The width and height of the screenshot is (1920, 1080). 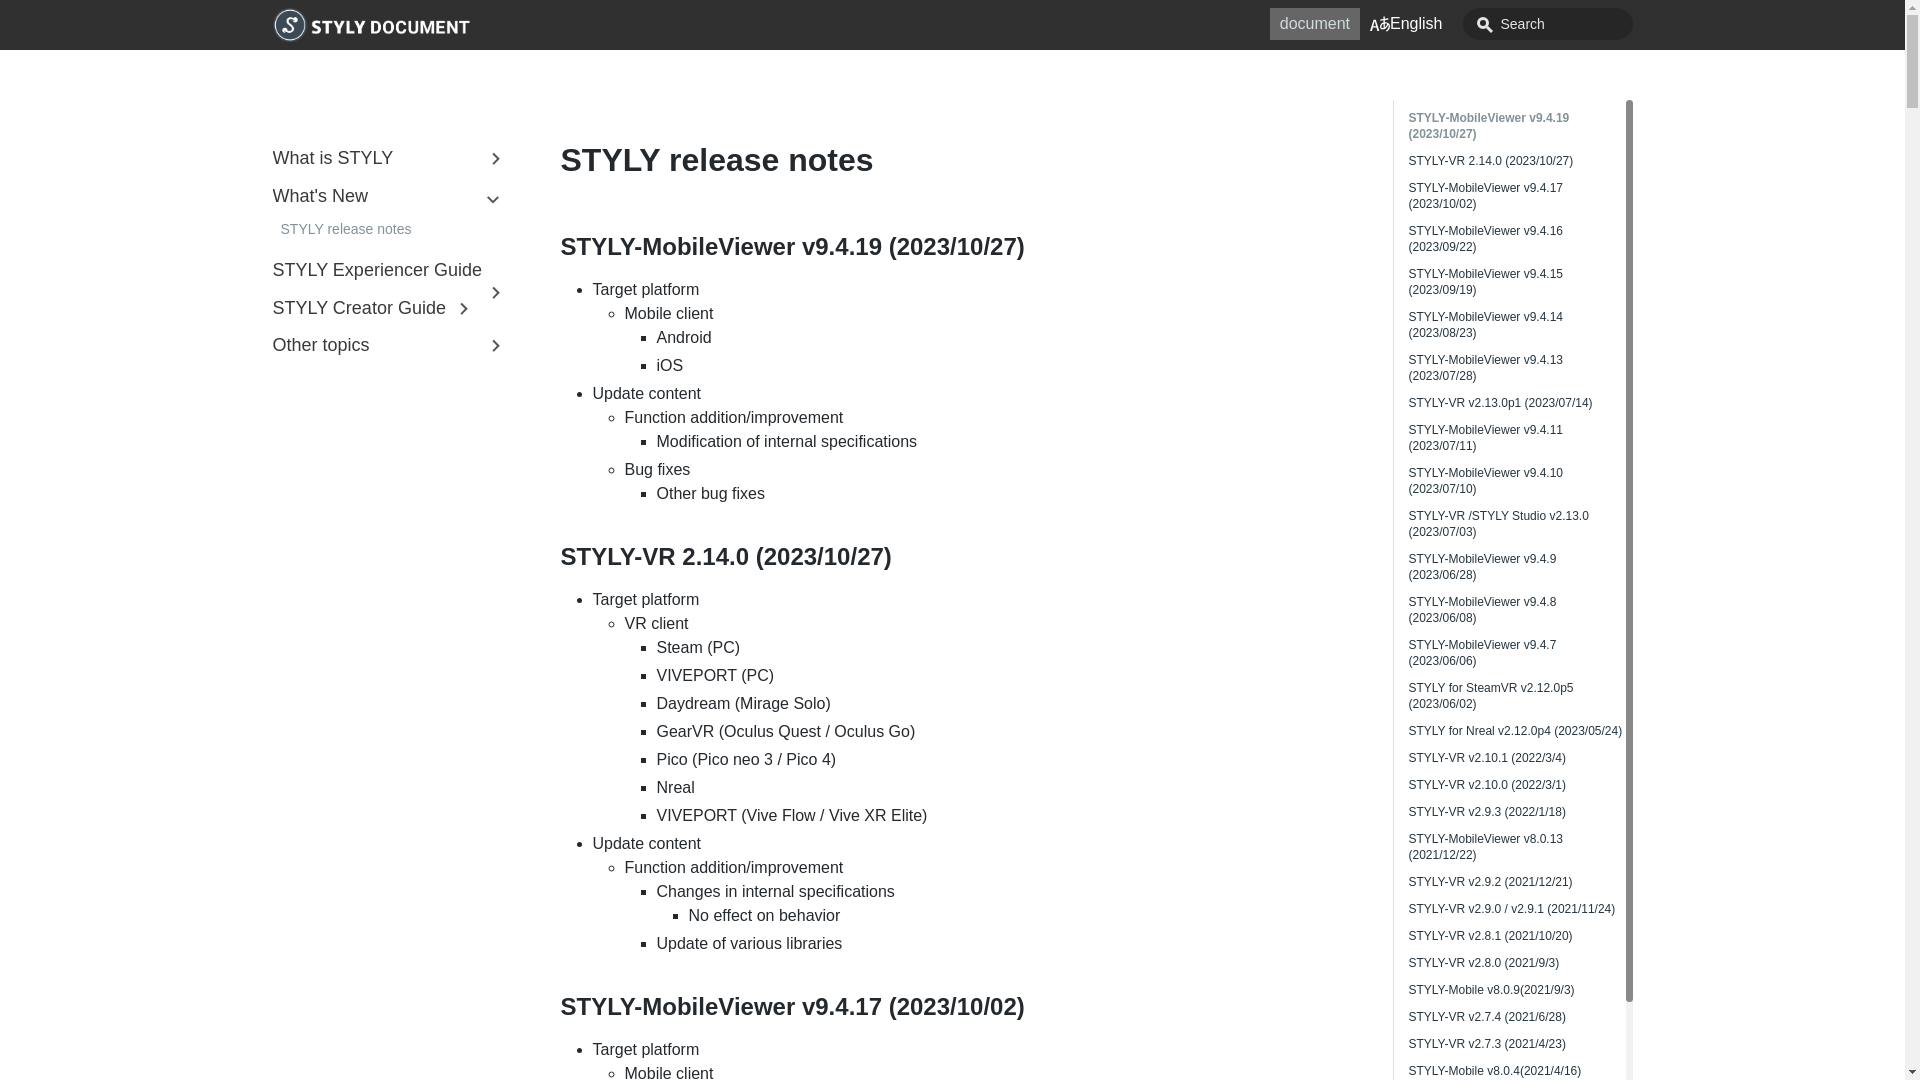 I want to click on STYLY-MobileViewer v9.4.16 (2023/09/22), so click(x=1486, y=239).